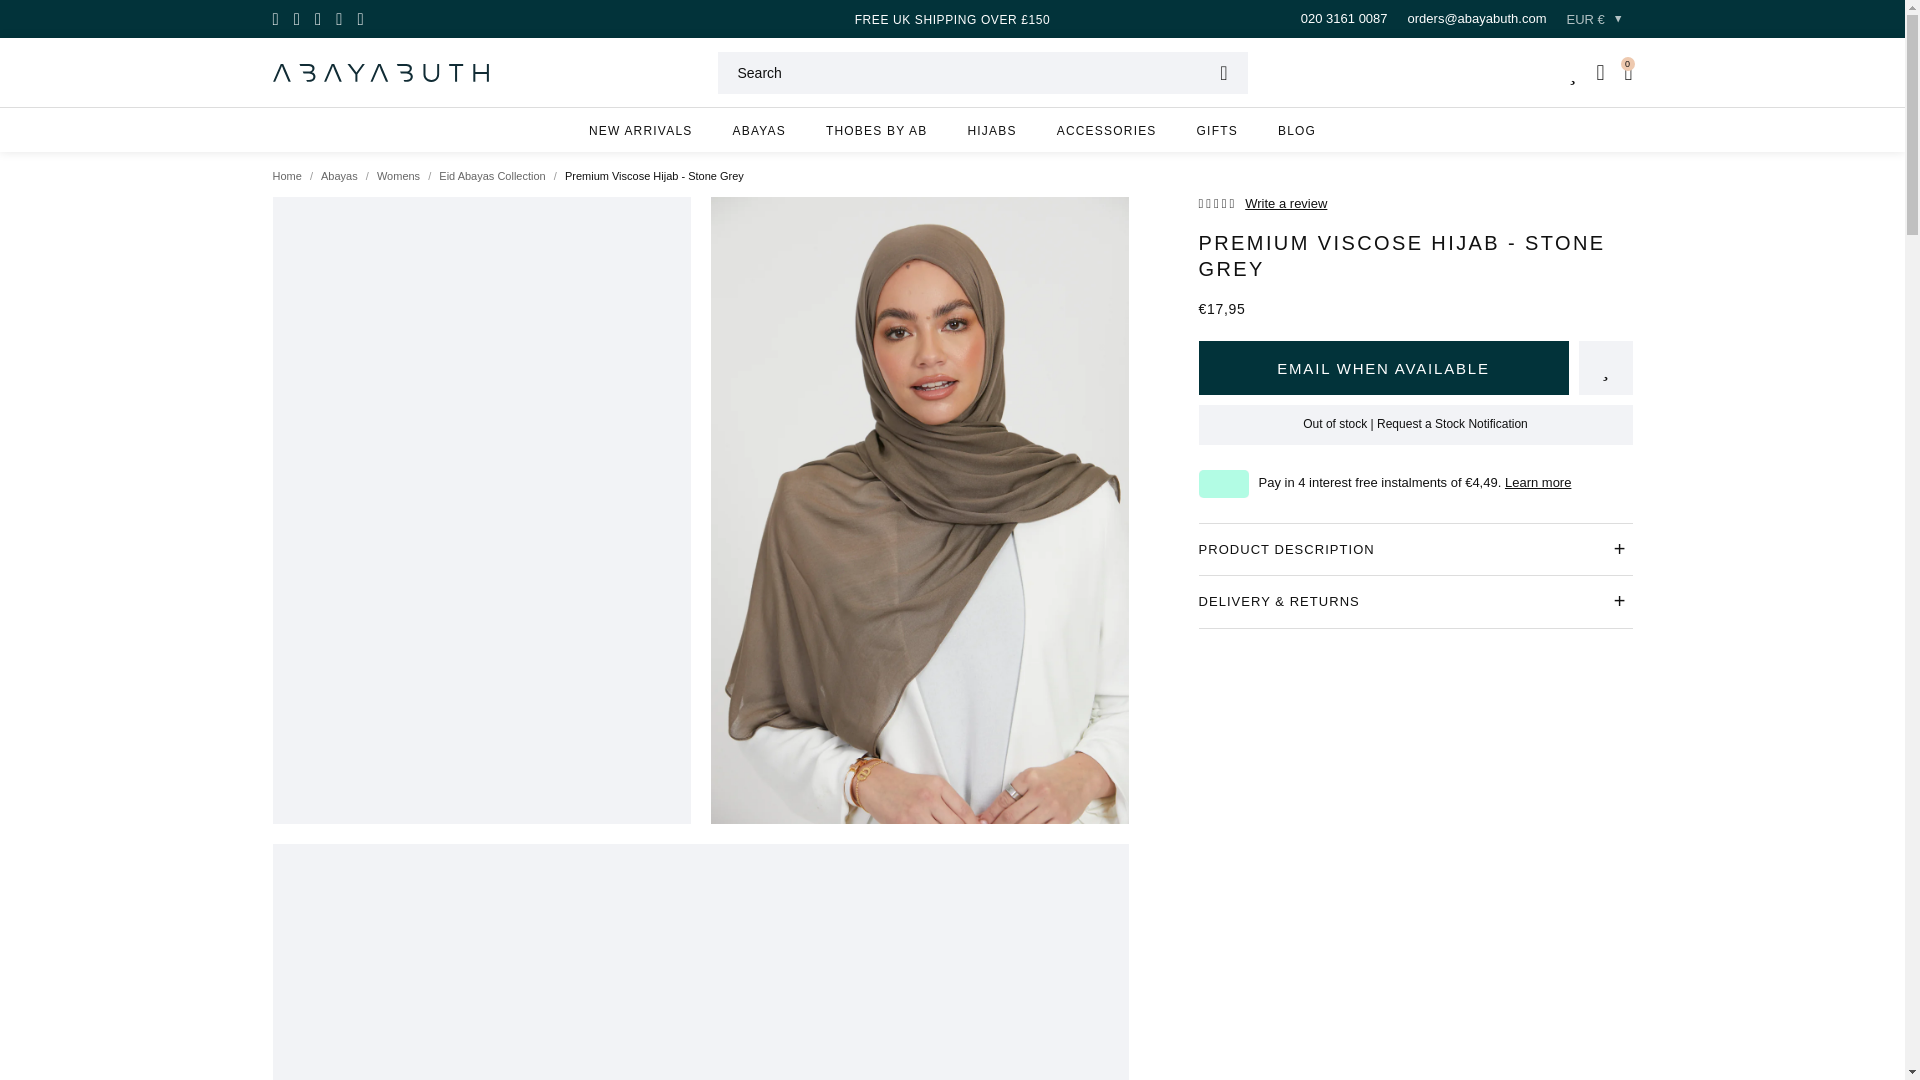  I want to click on AbayaButh, so click(380, 72).